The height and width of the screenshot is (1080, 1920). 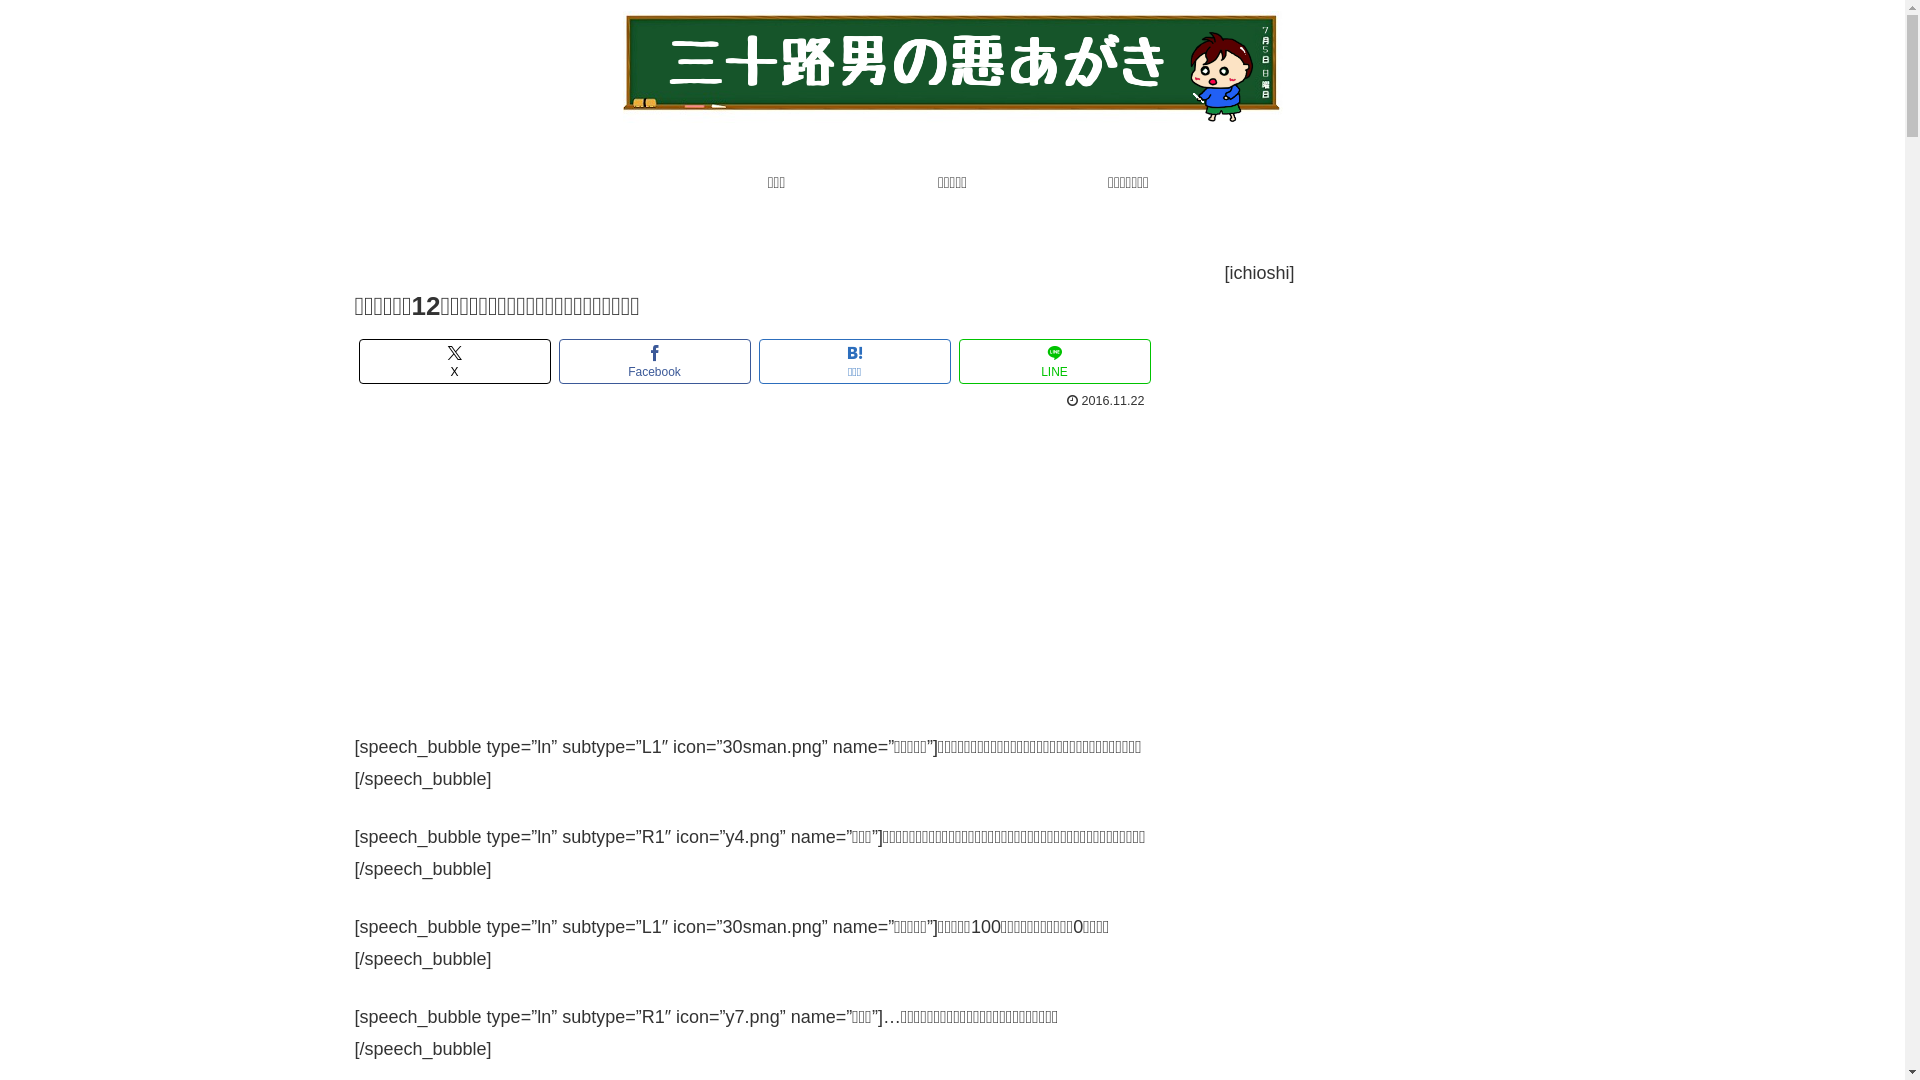 I want to click on LINE, so click(x=1054, y=362).